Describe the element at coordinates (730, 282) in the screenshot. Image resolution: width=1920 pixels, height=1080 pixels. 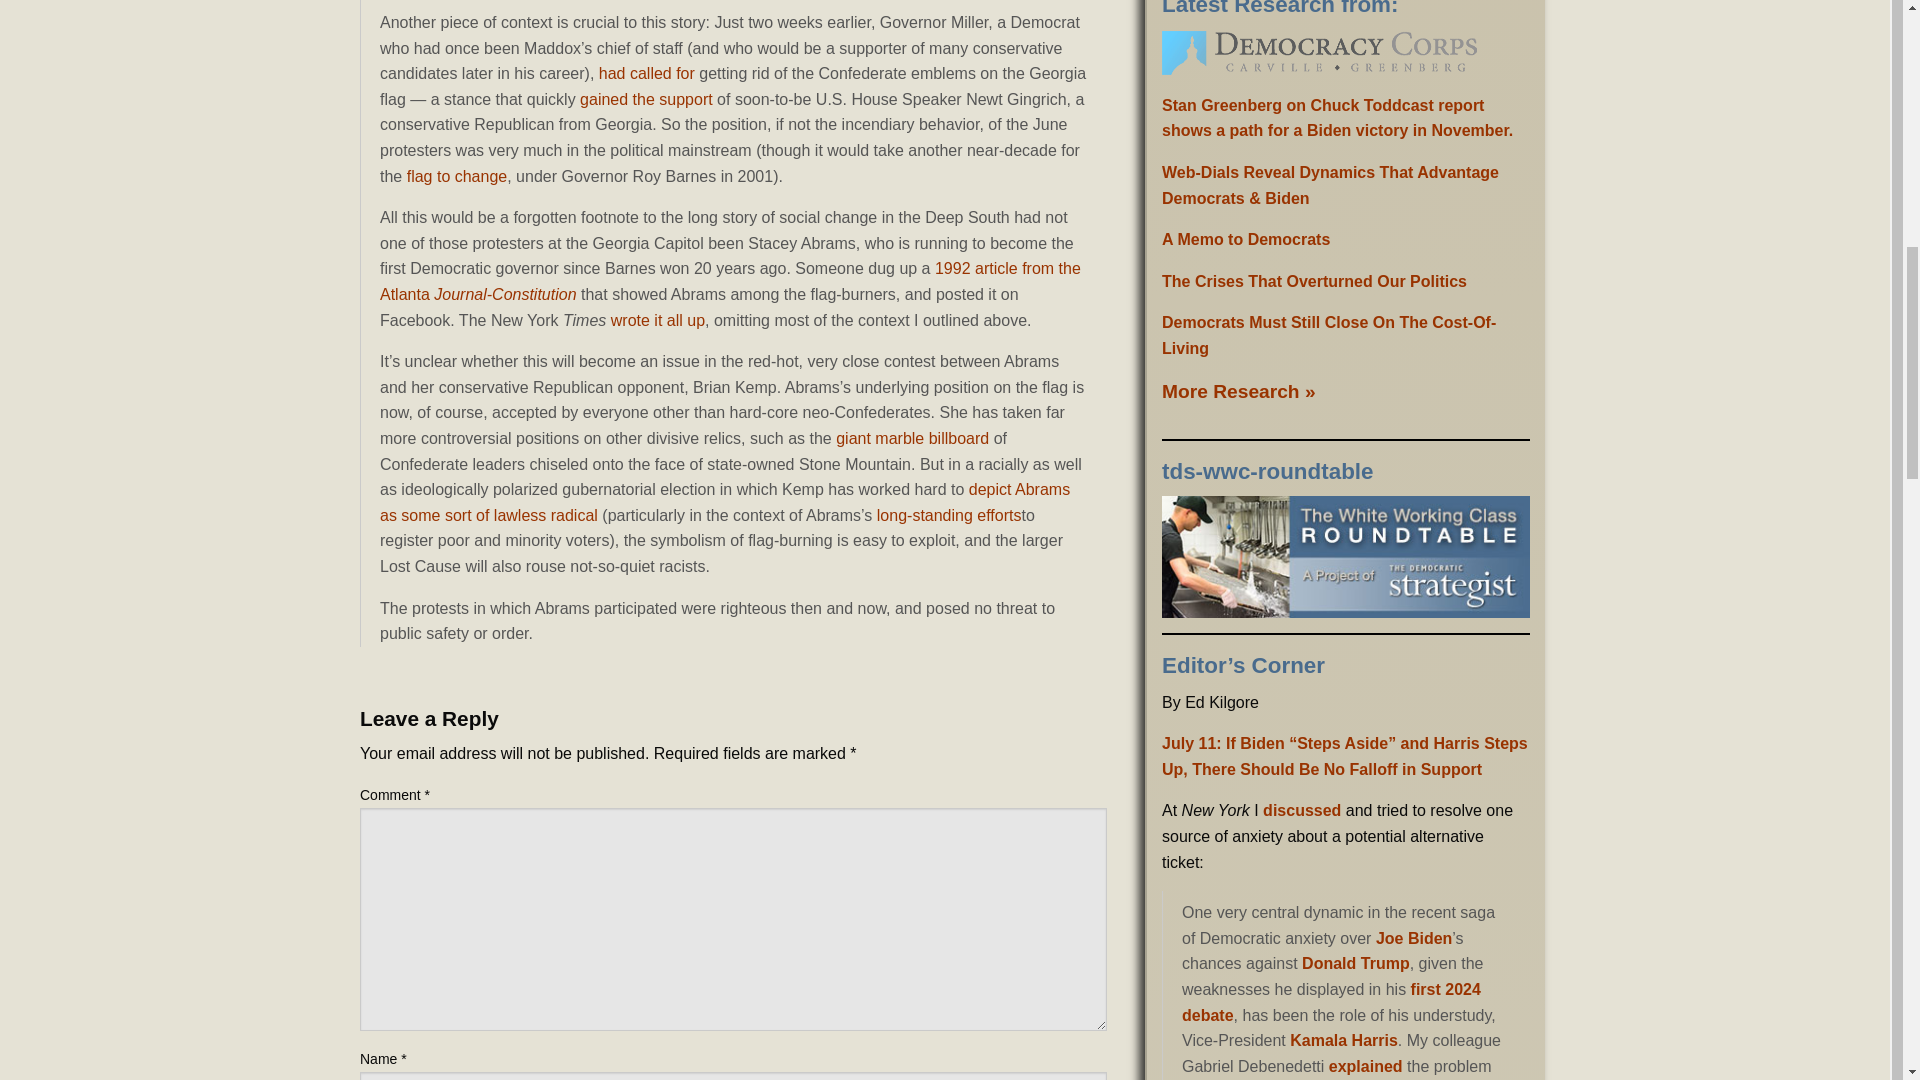
I see `1992 article from the Atlanta Journal-Constitution` at that location.